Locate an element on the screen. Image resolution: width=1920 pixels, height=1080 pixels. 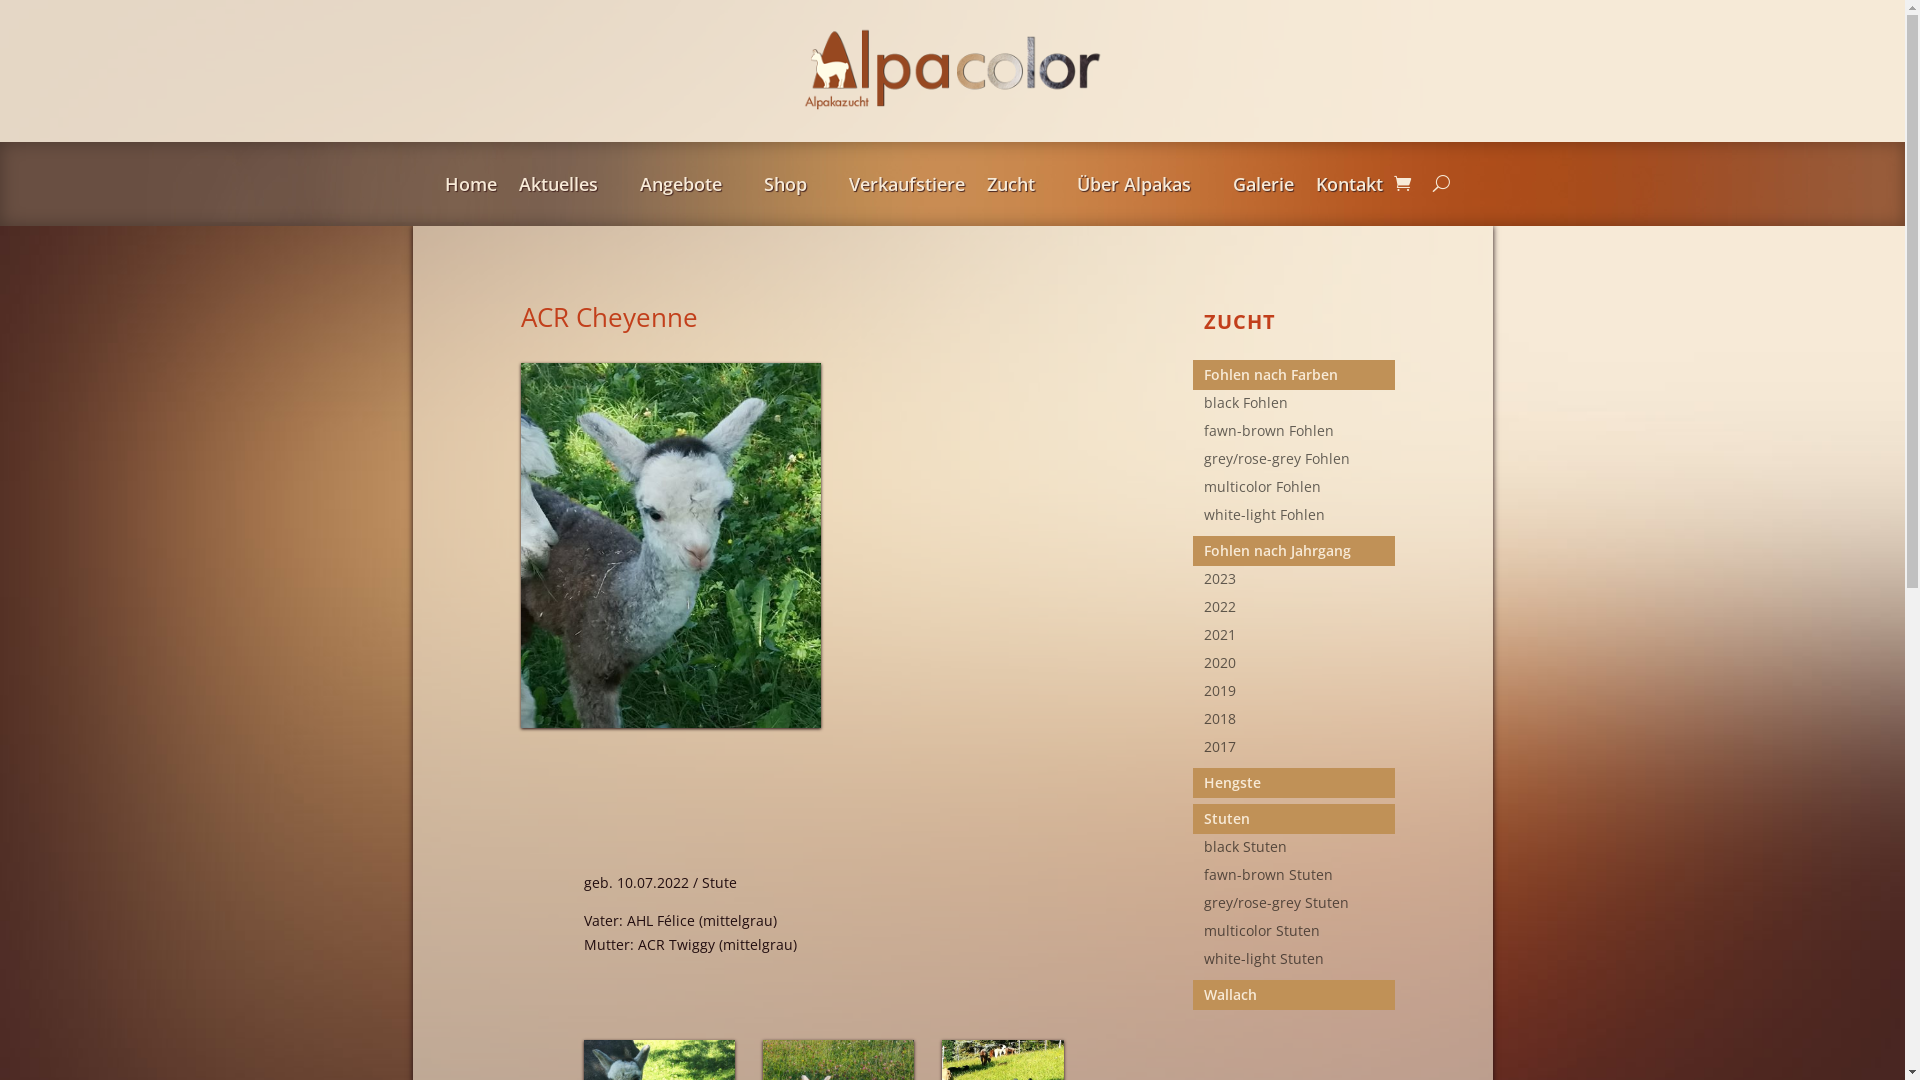
2021 is located at coordinates (1300, 639).